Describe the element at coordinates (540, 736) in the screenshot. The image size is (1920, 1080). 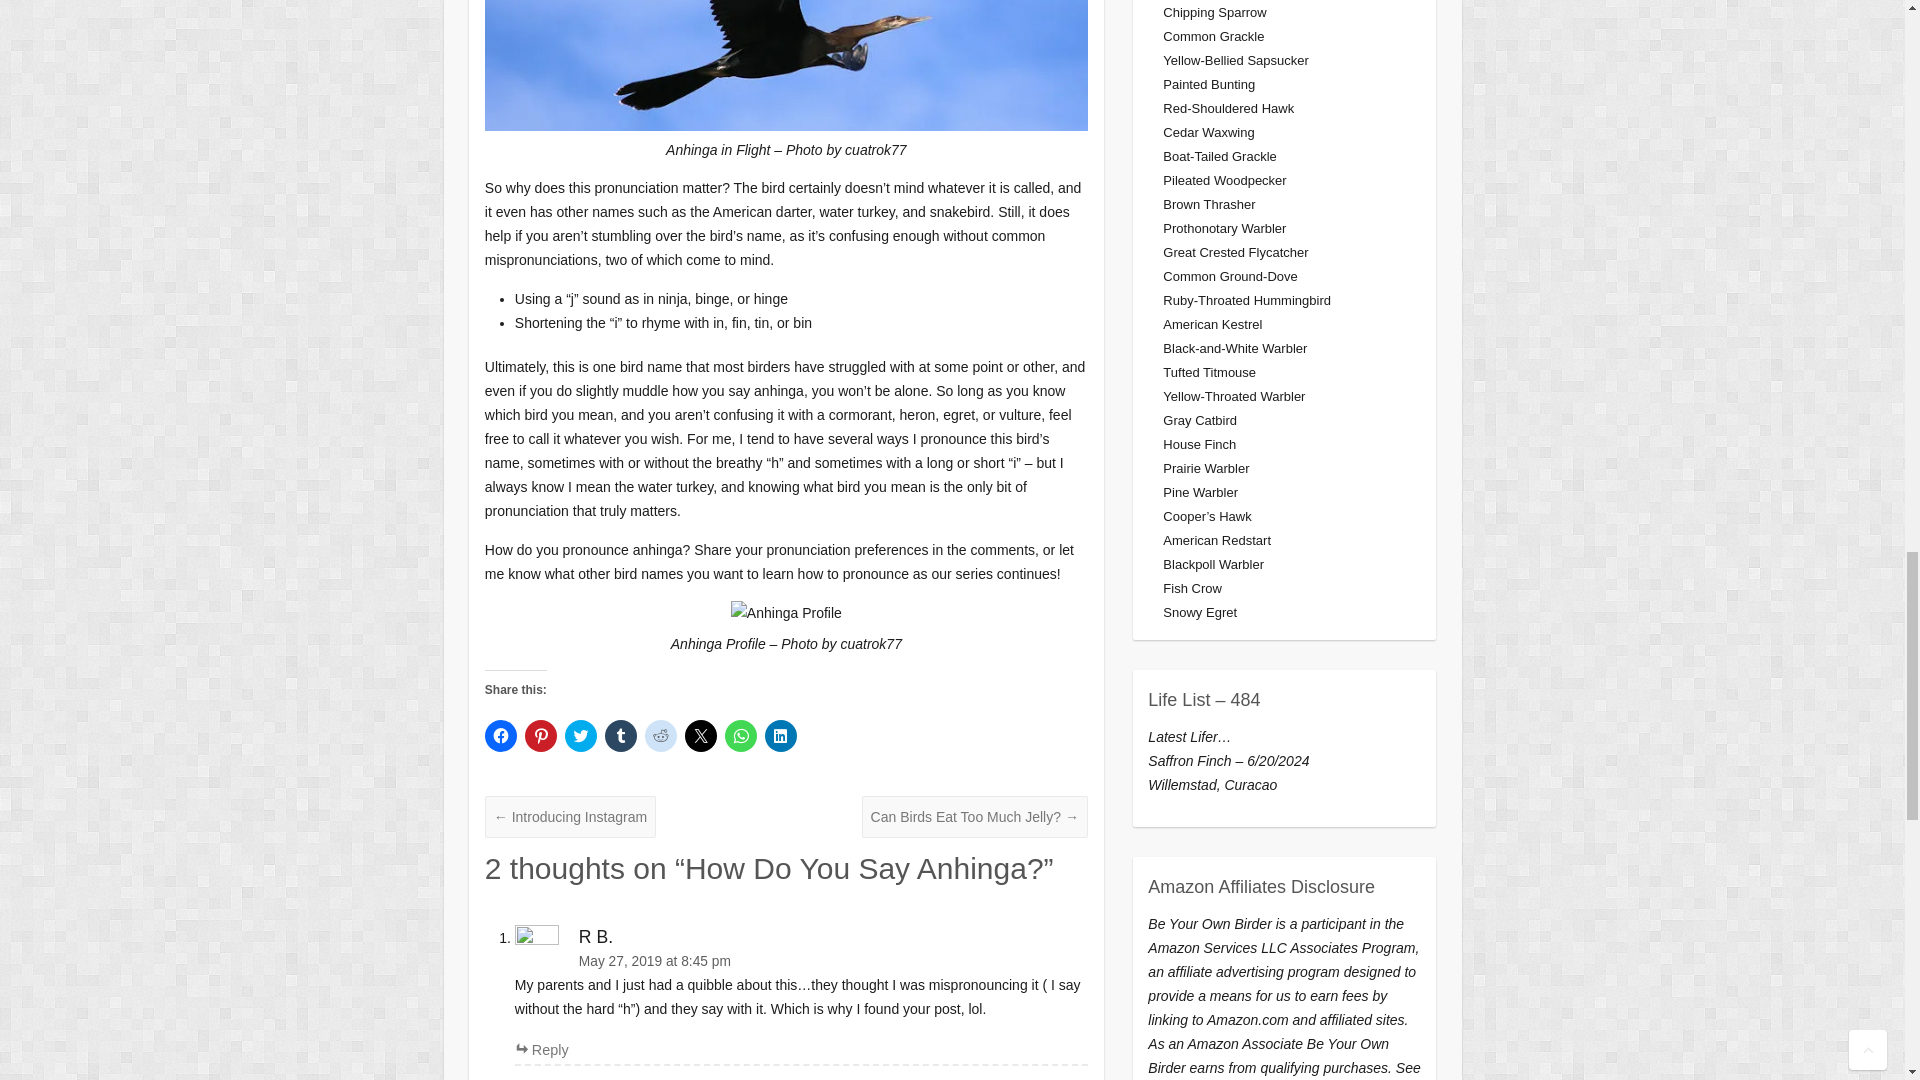
I see `Click to share on Pinterest` at that location.